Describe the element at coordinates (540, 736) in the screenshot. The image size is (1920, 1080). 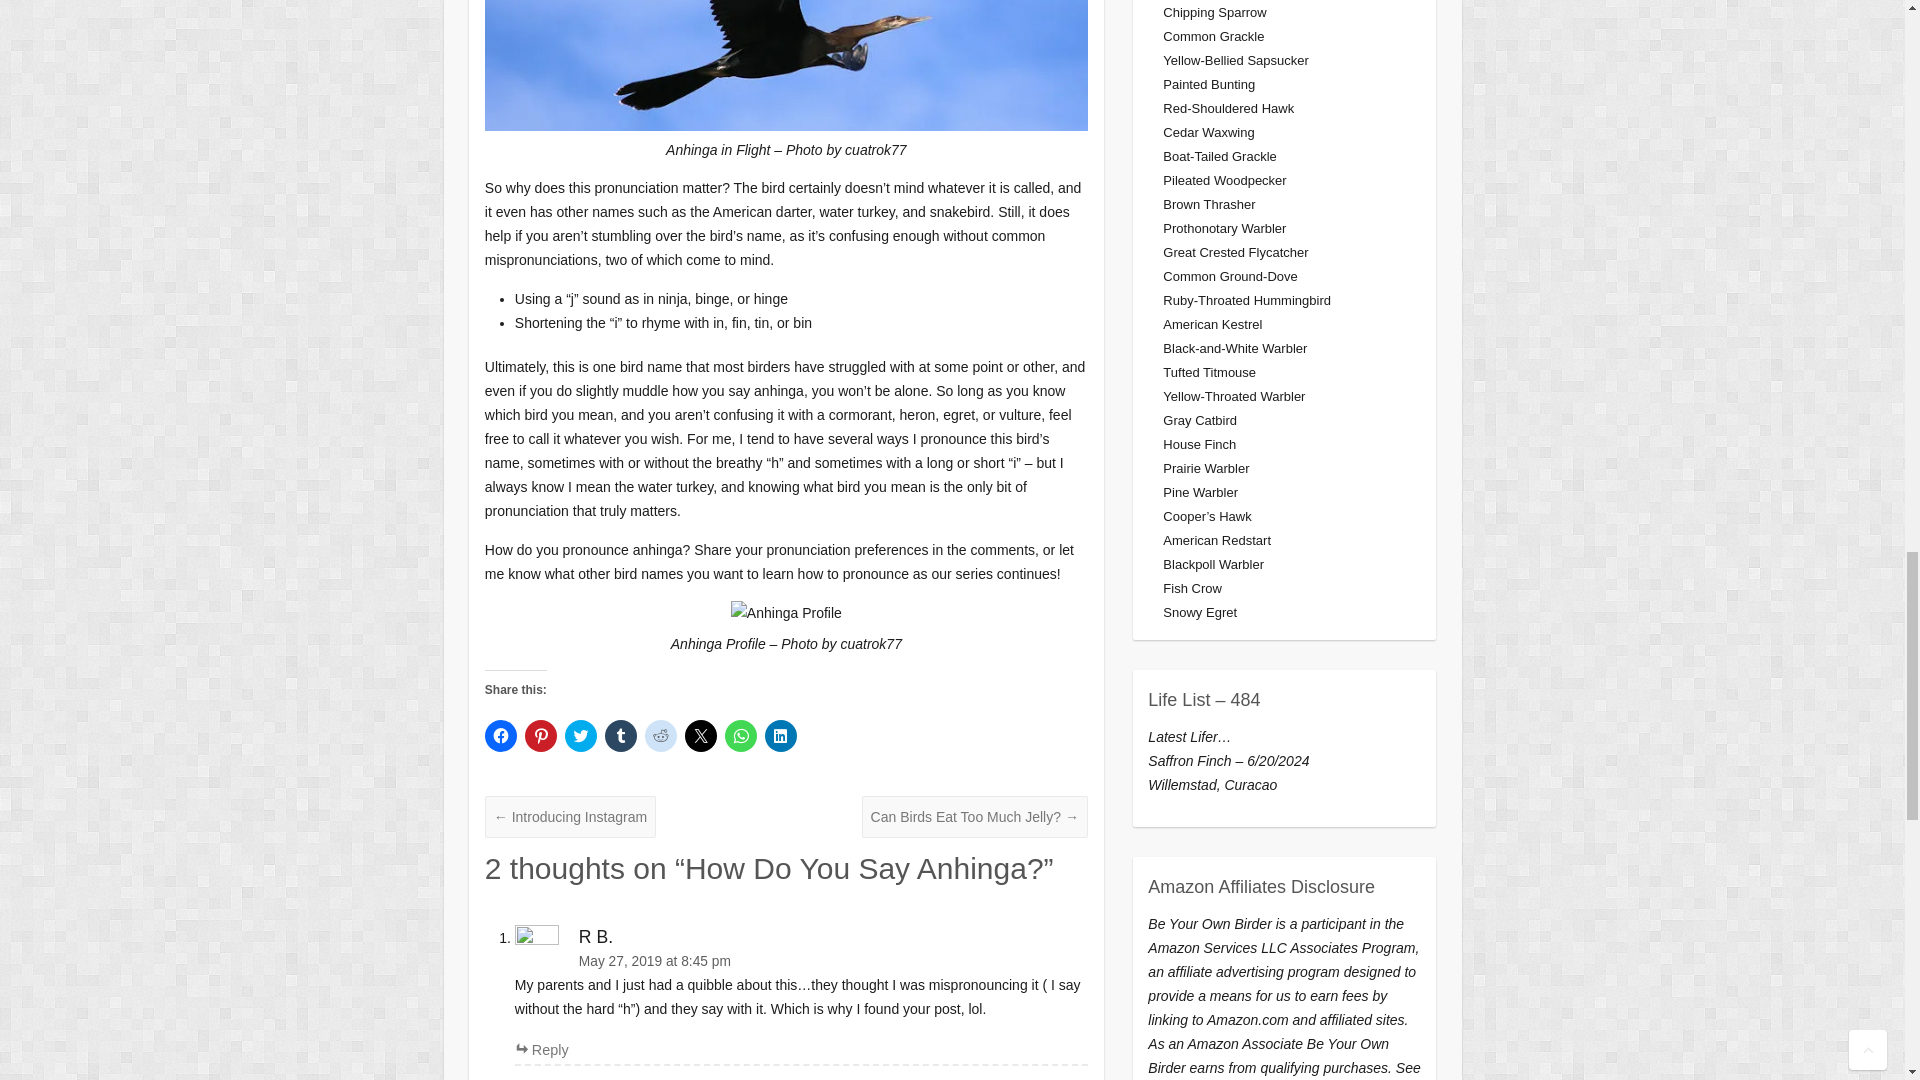
I see `Click to share on Pinterest` at that location.